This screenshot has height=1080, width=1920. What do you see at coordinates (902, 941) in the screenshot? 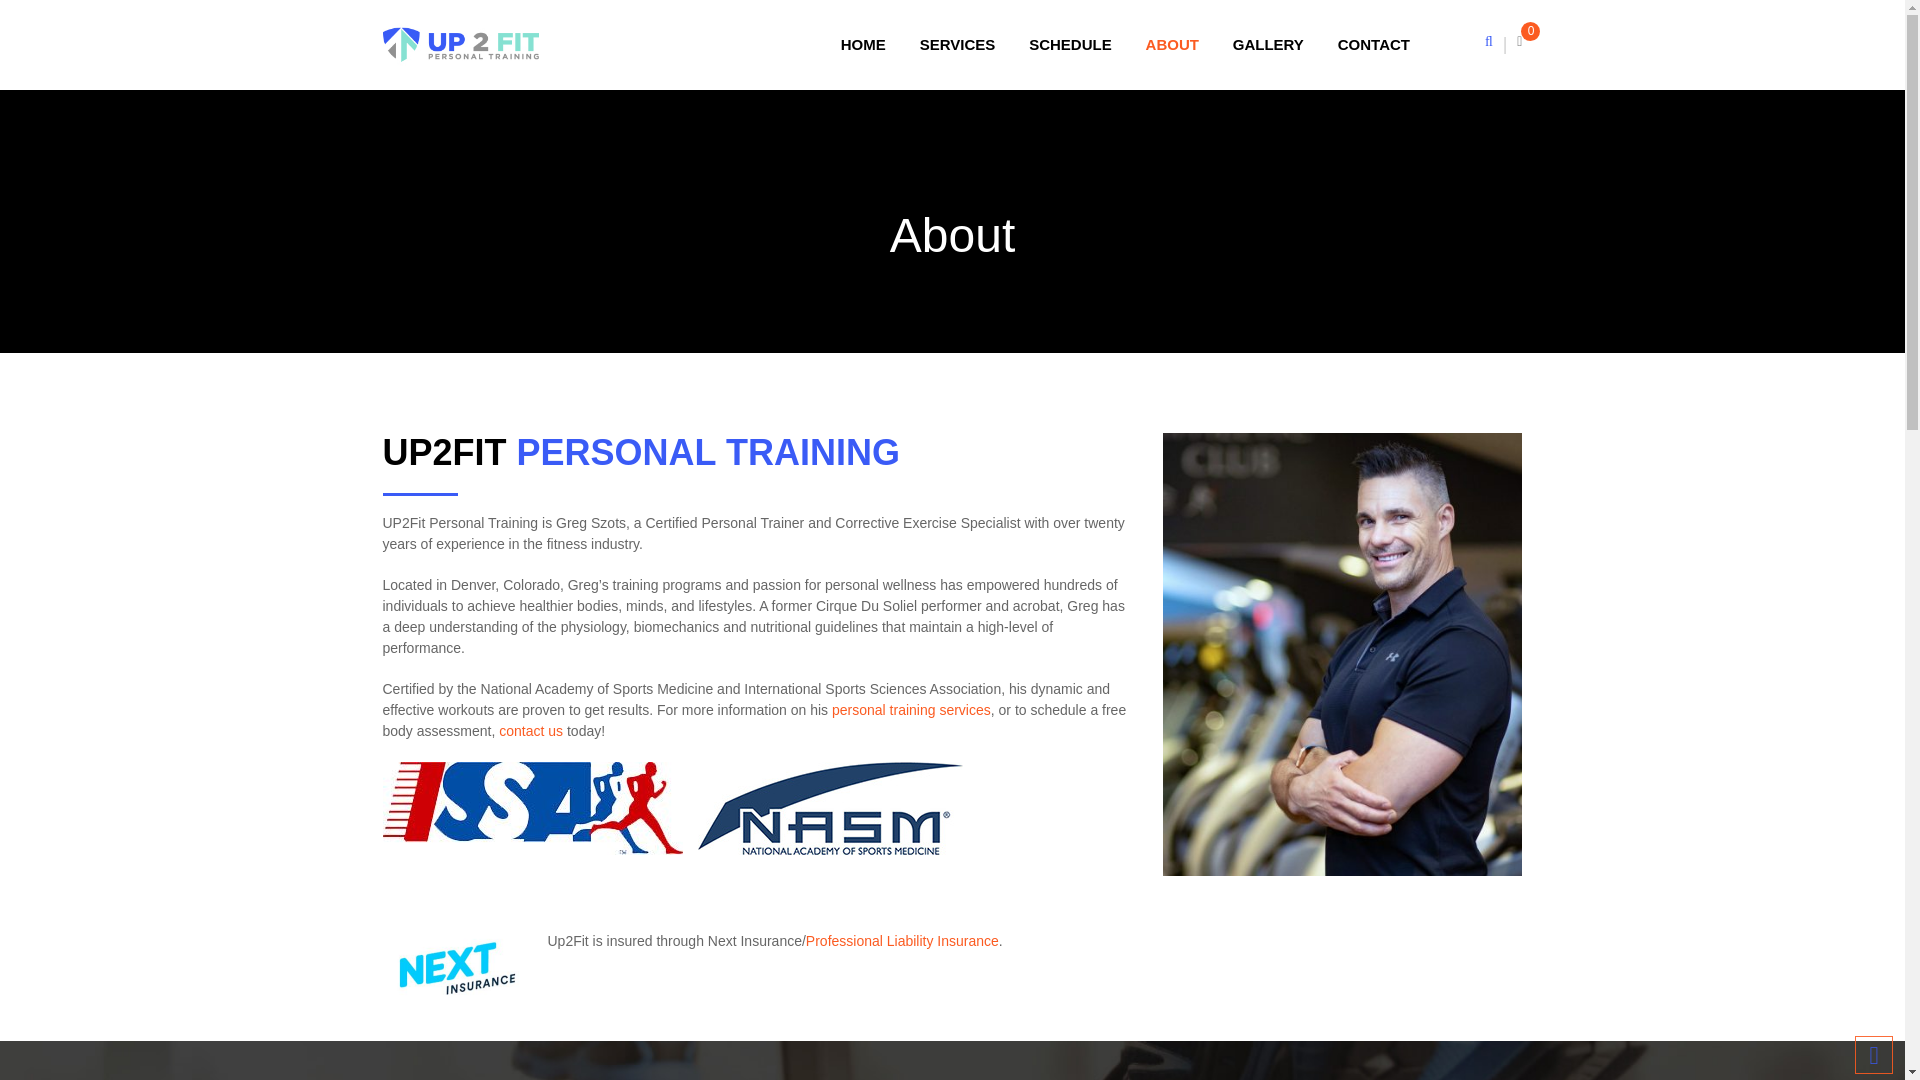
I see `Professional Liability Insurance` at bounding box center [902, 941].